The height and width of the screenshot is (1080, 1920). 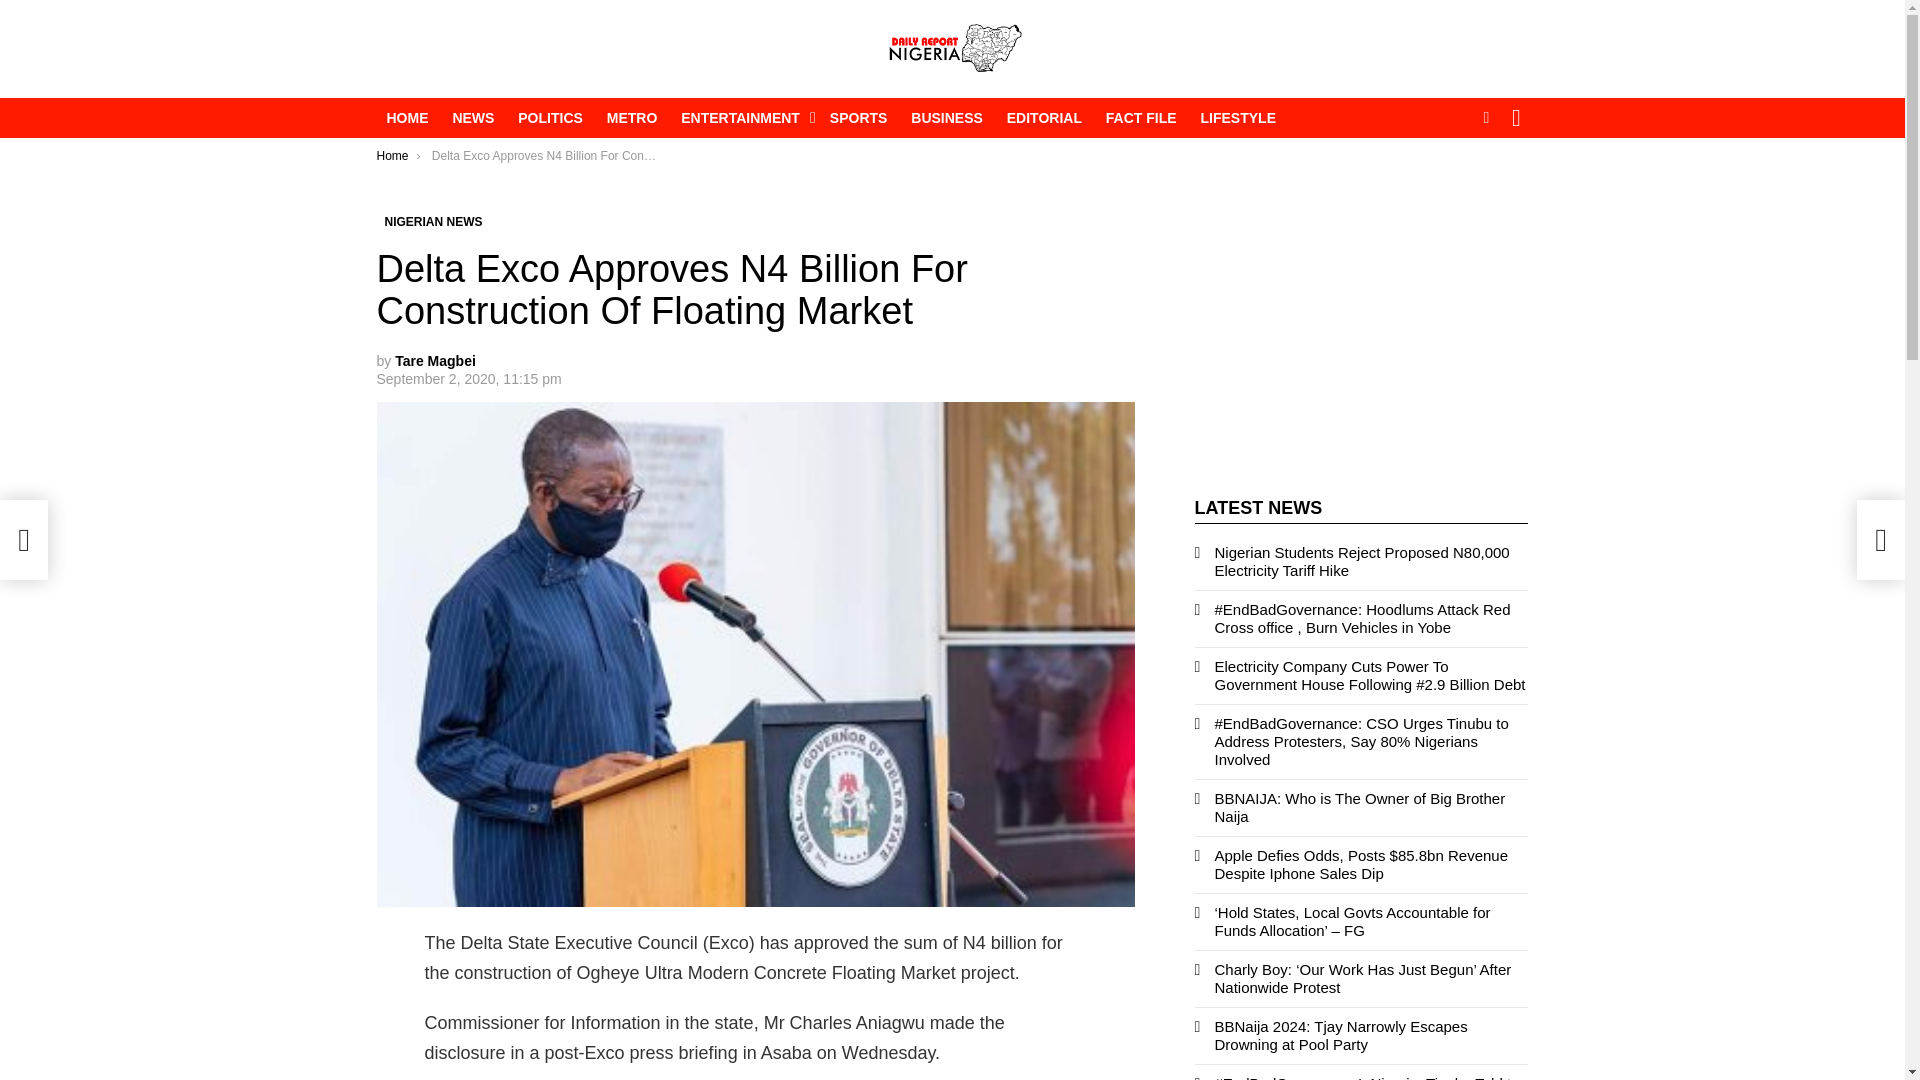 I want to click on ENTERTAINMENT, so click(x=743, y=117).